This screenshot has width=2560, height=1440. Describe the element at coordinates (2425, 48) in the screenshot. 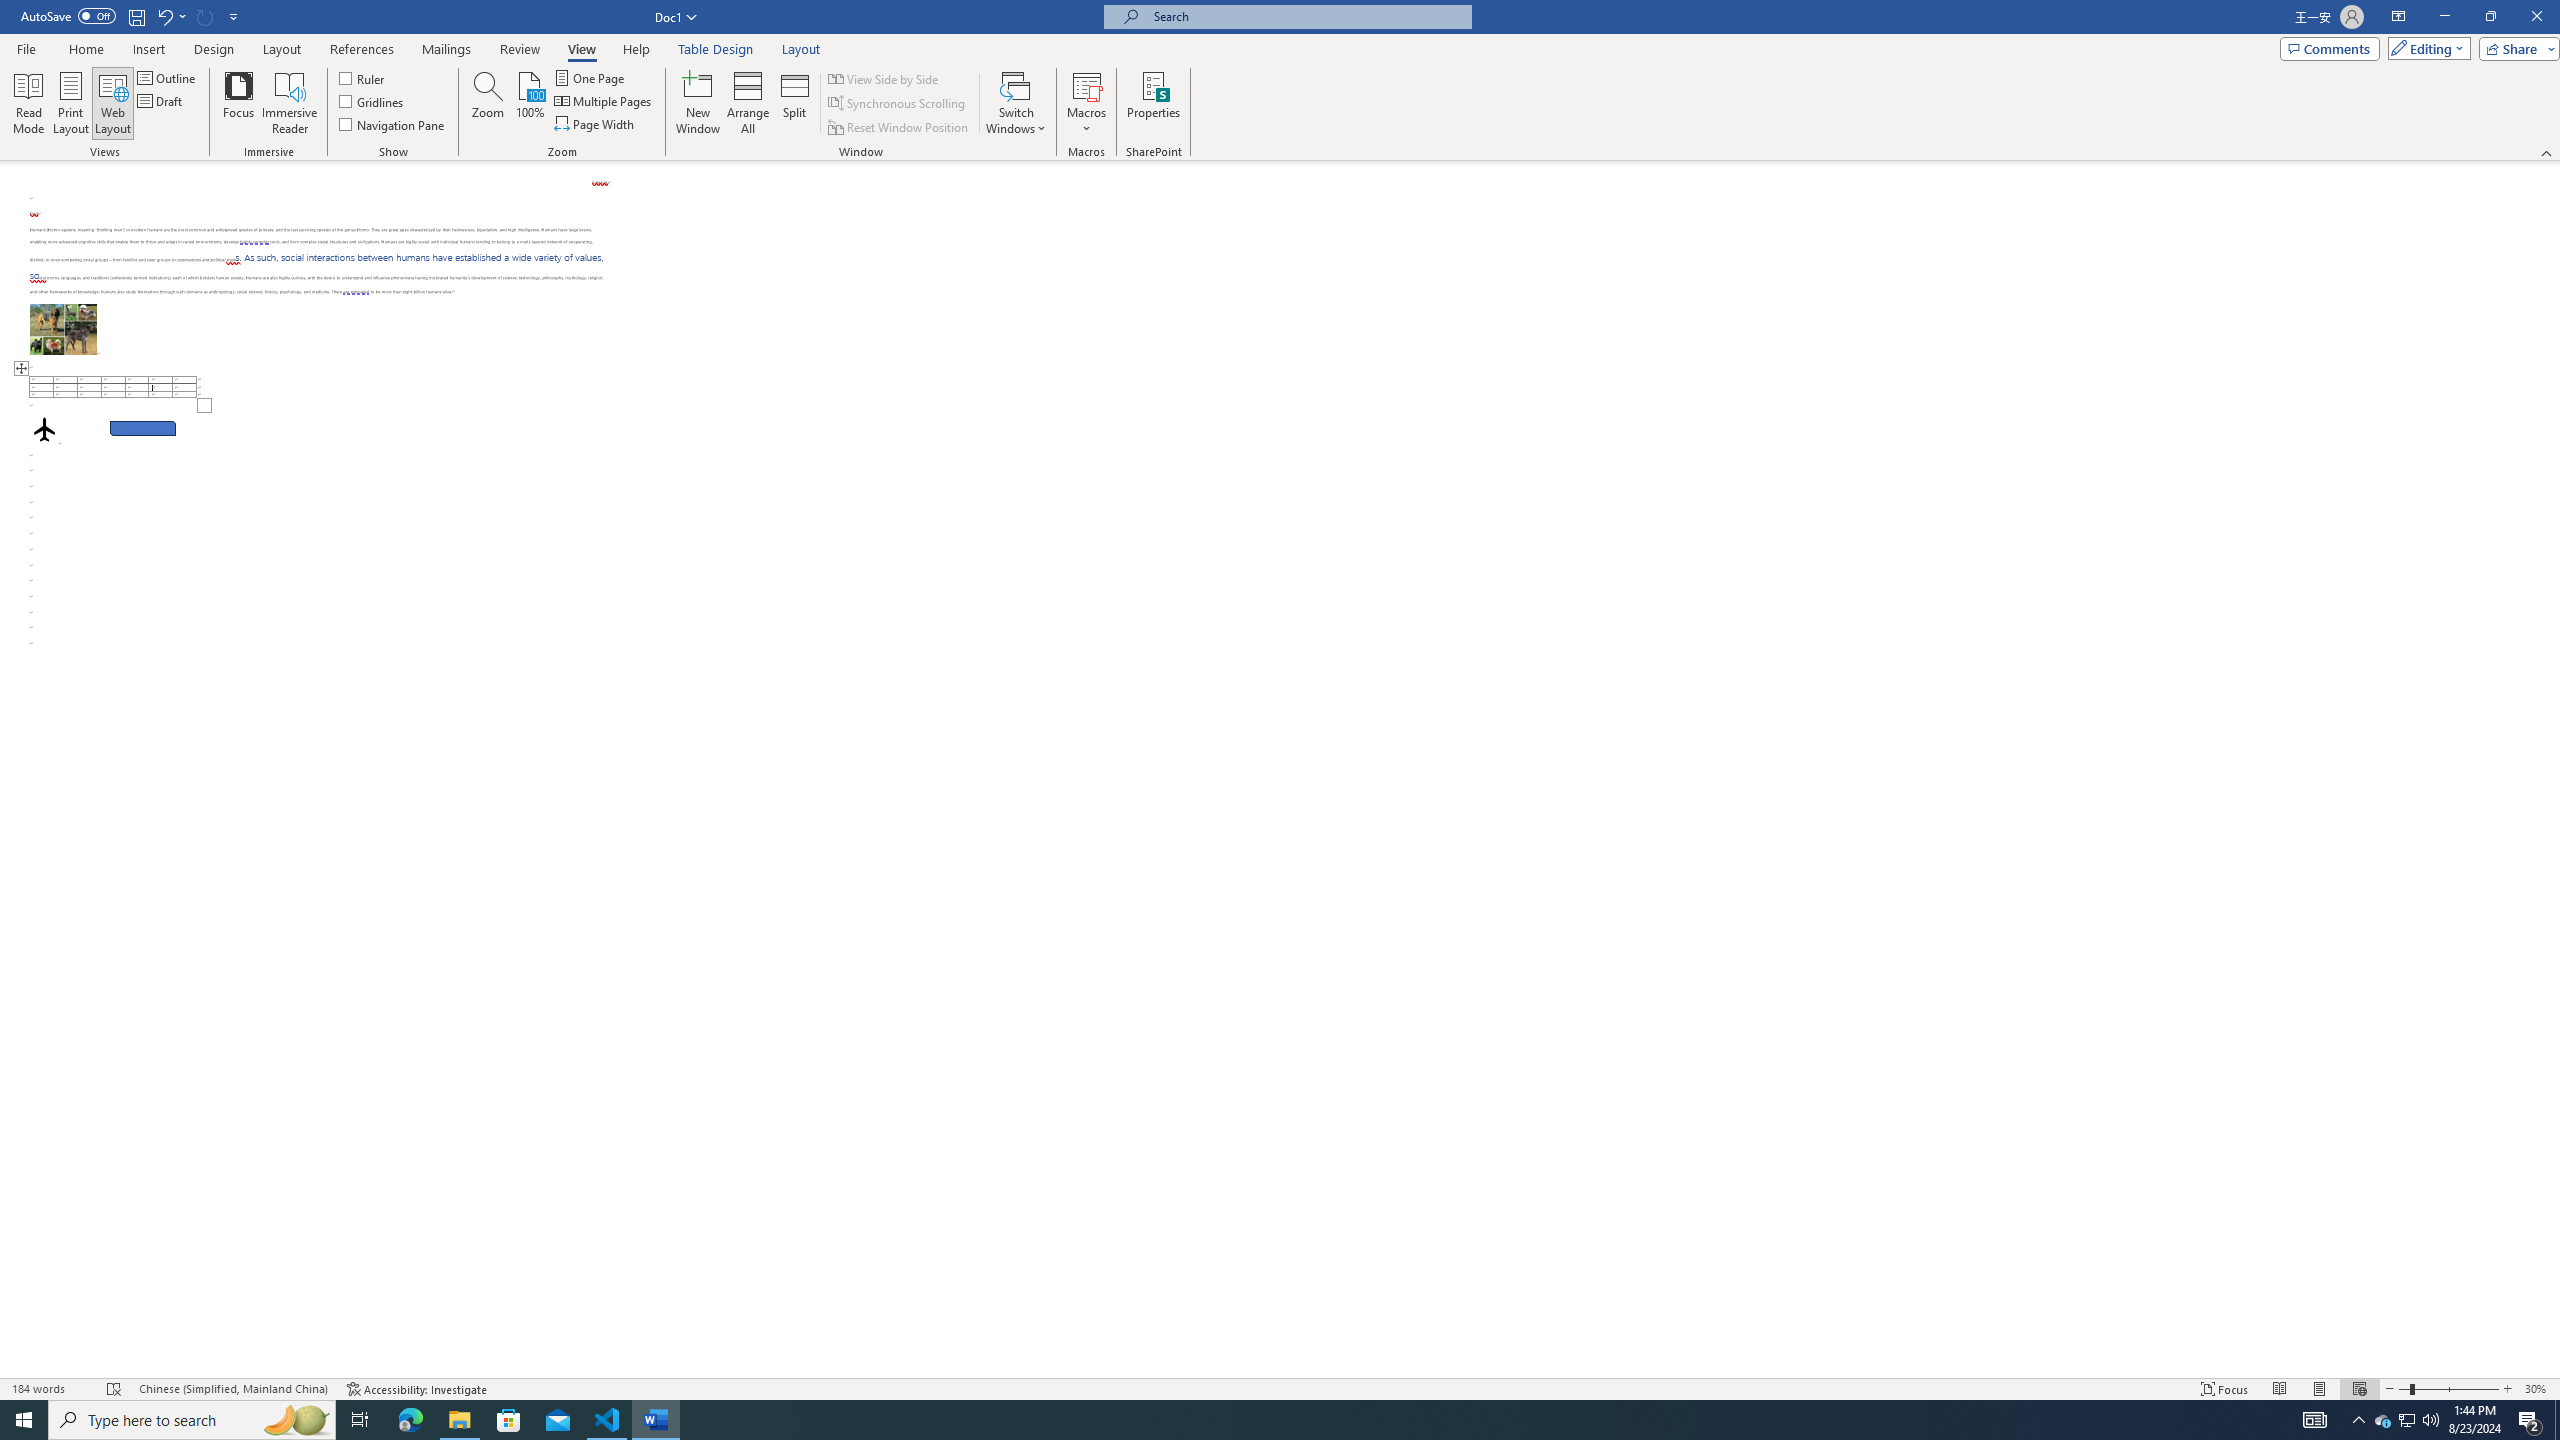

I see `Editing` at that location.